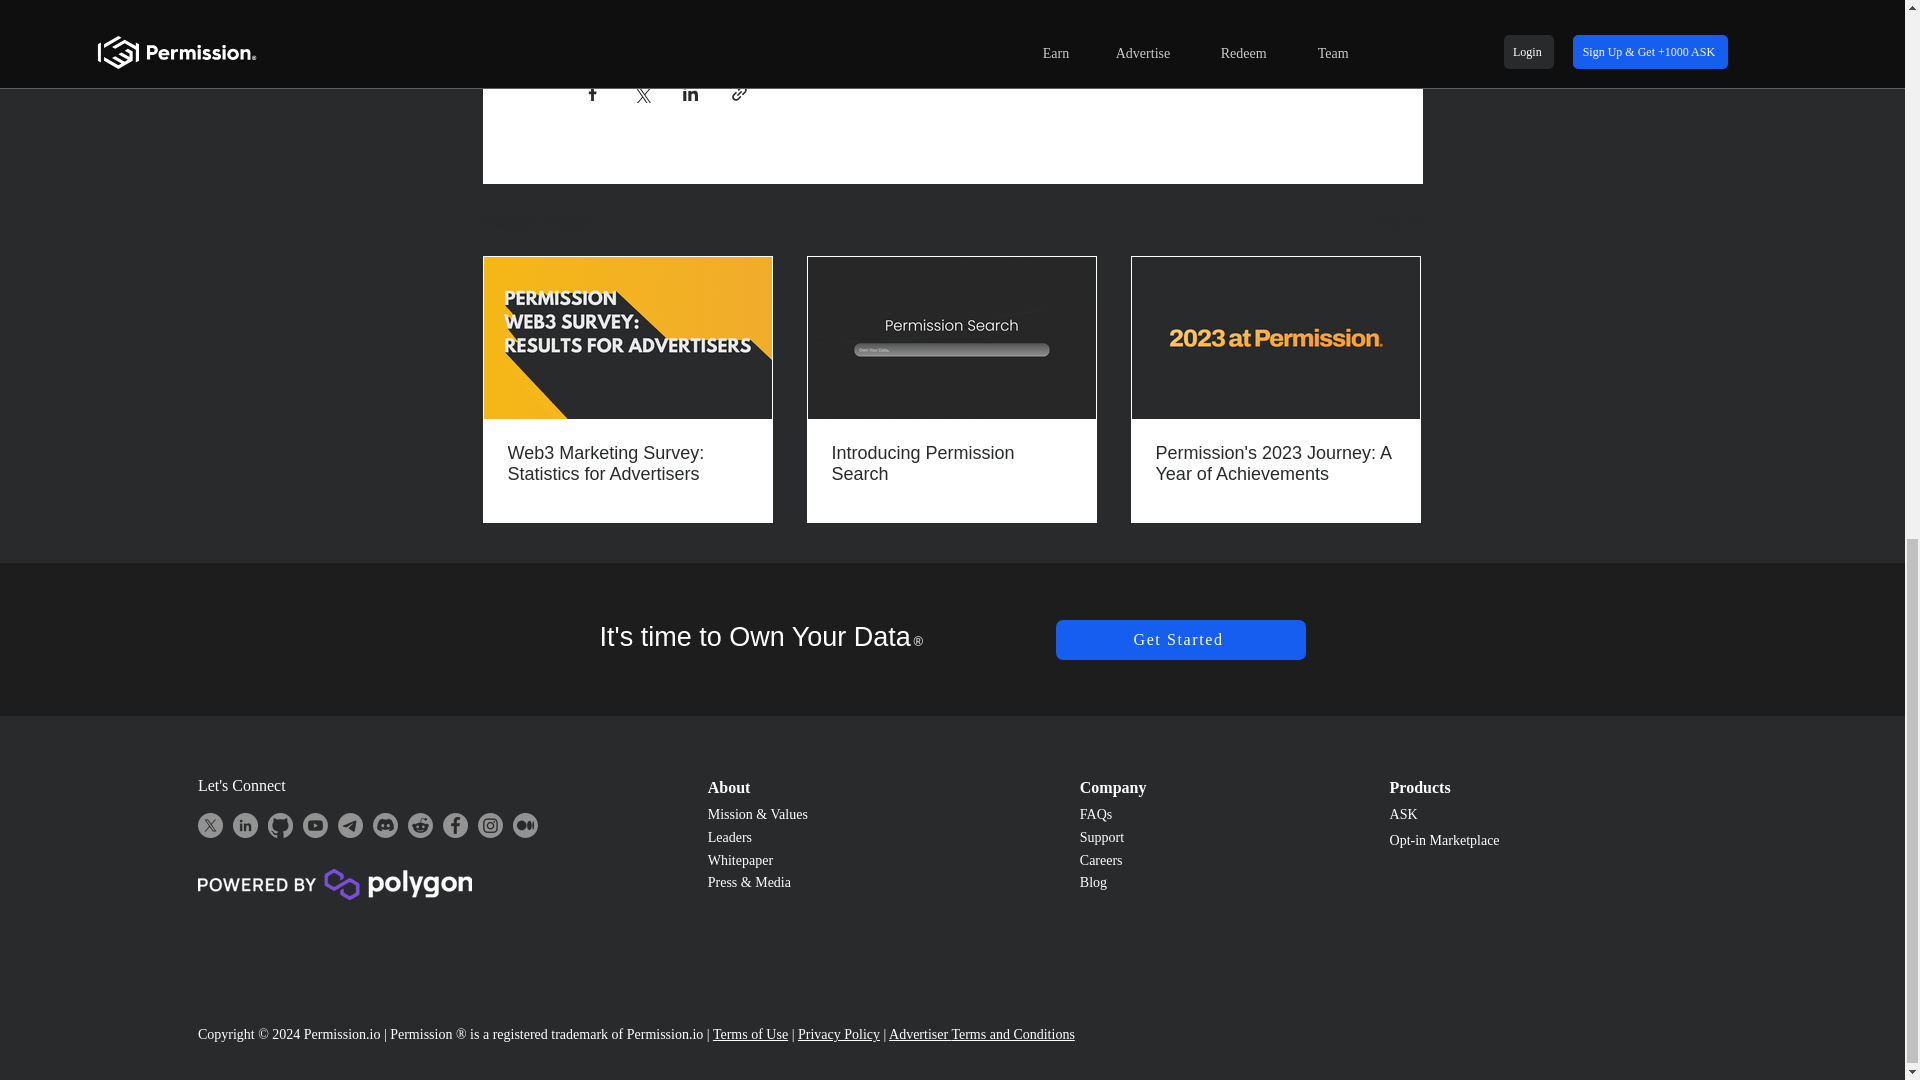  I want to click on Web3 Marketing Survey: Statistics for Advertisers, so click(628, 463).